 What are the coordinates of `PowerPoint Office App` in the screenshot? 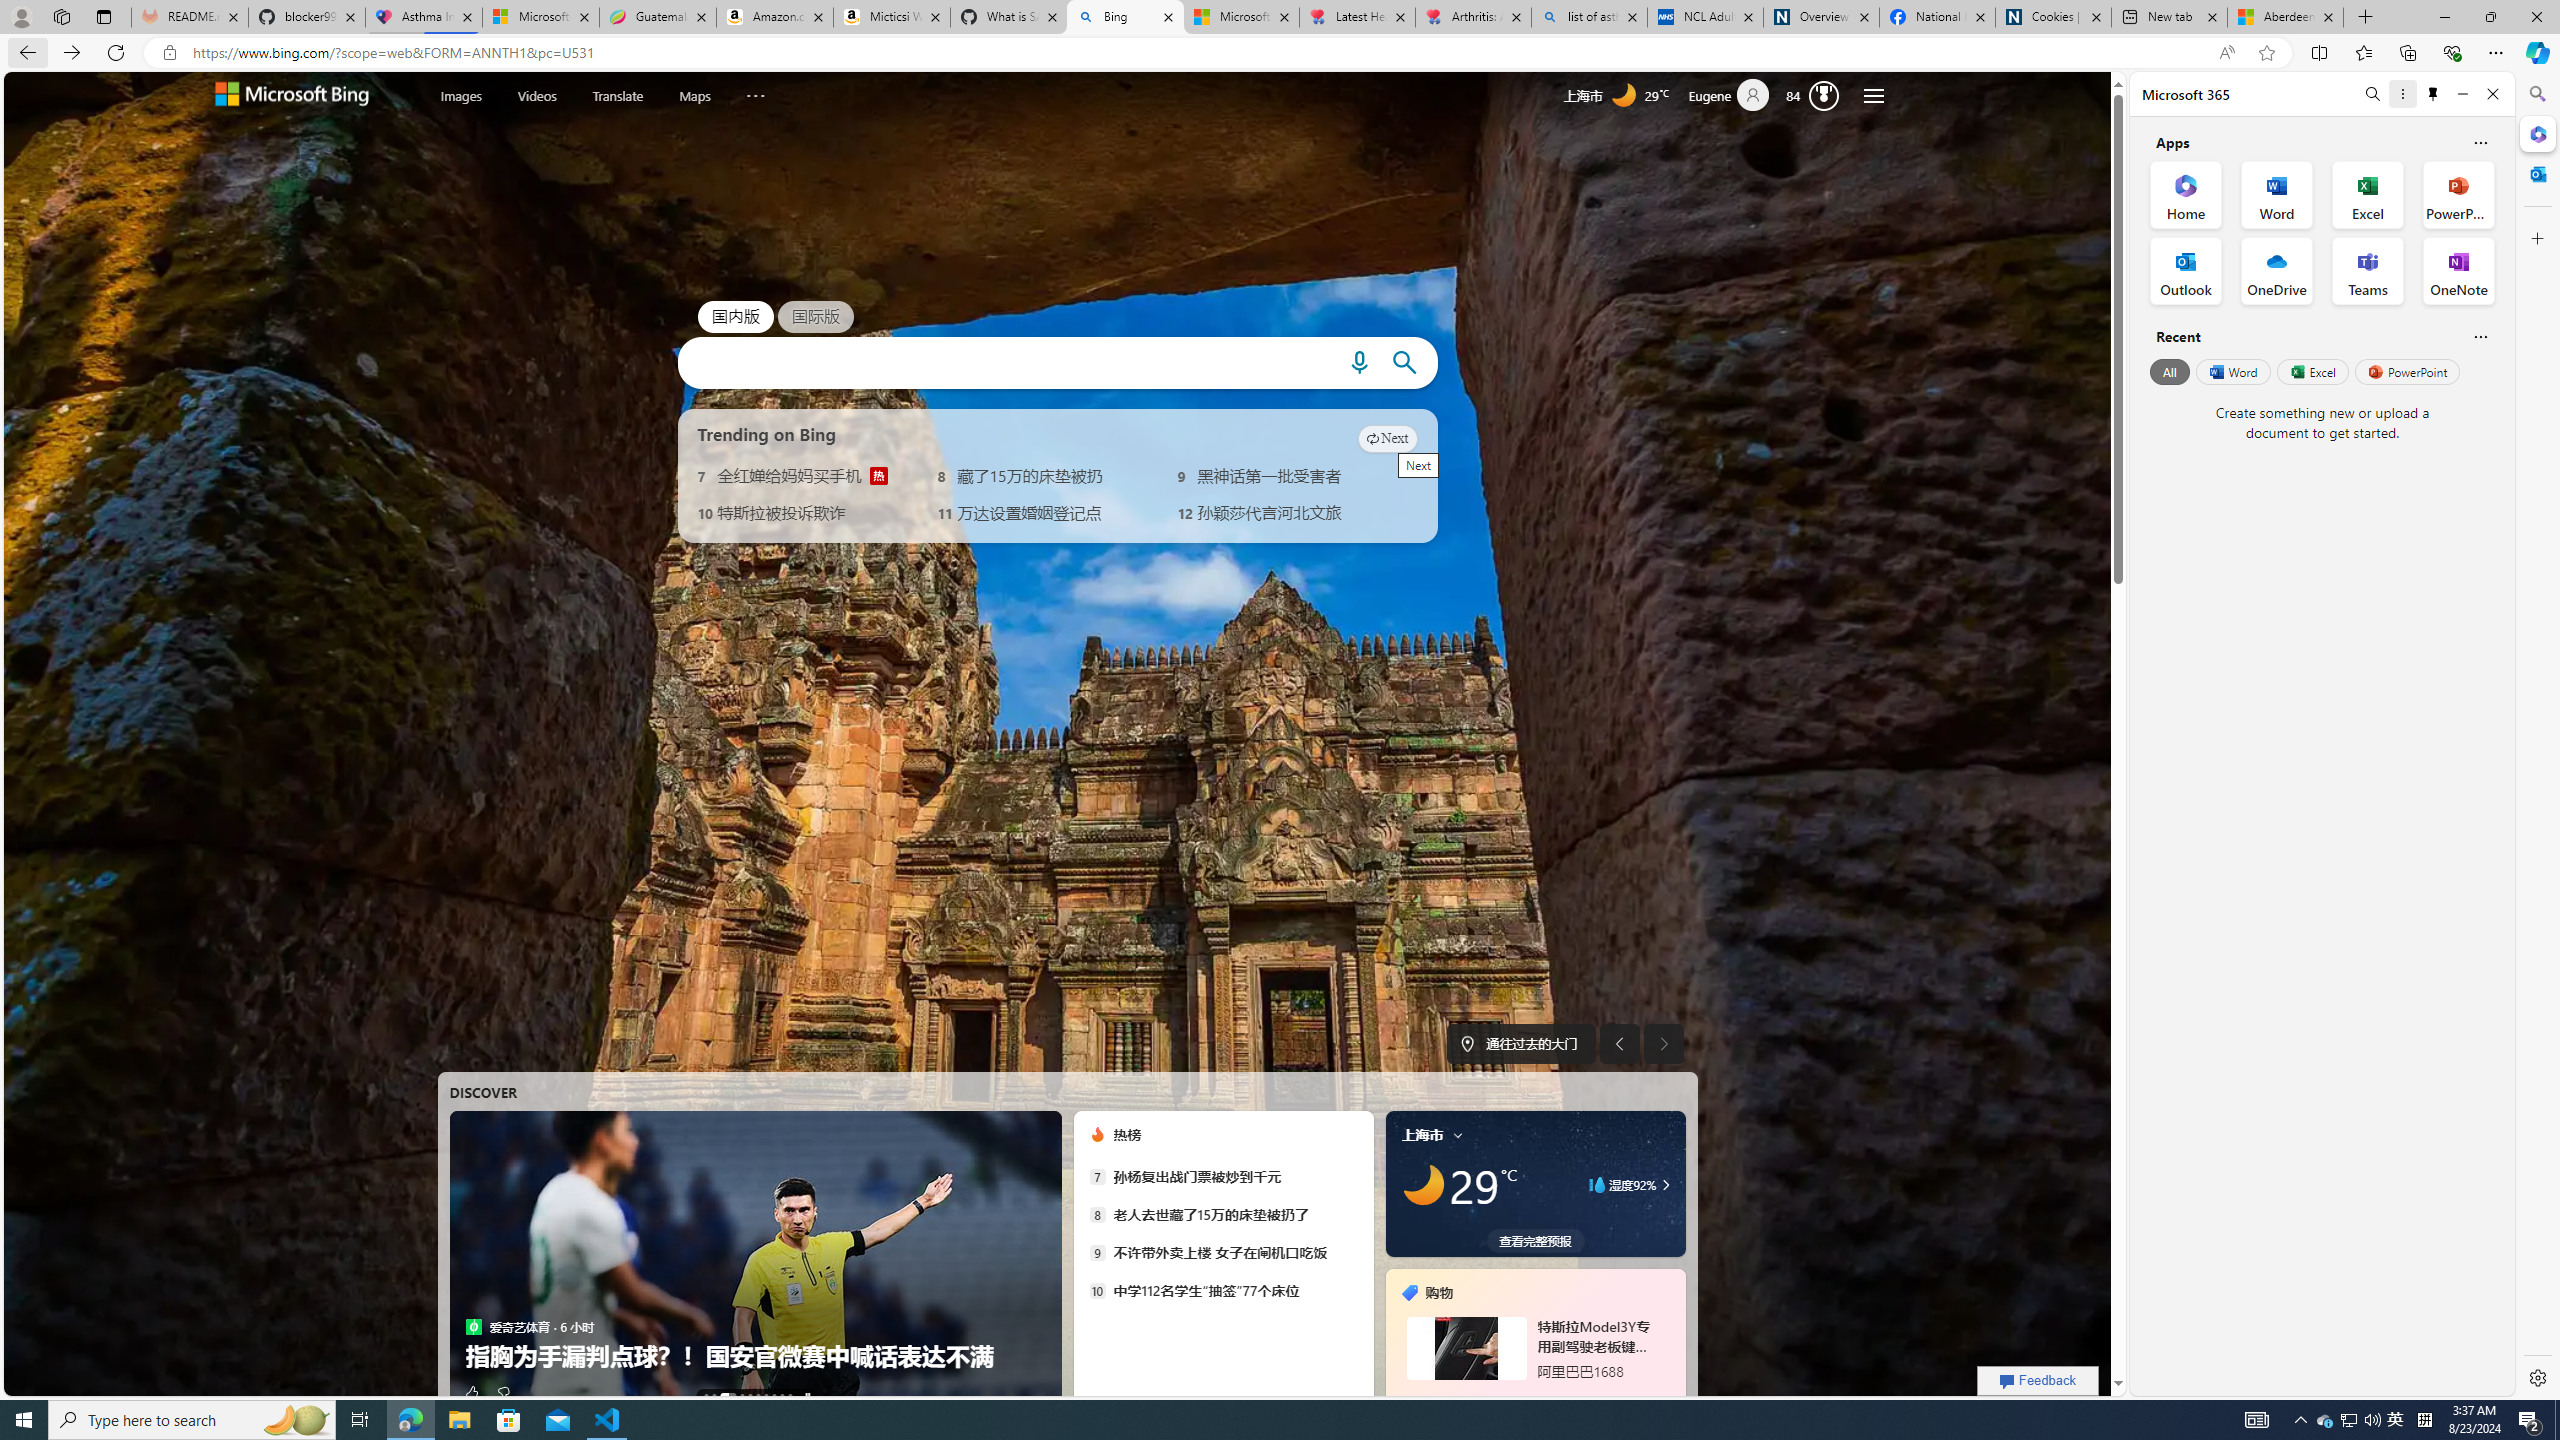 It's located at (2458, 194).